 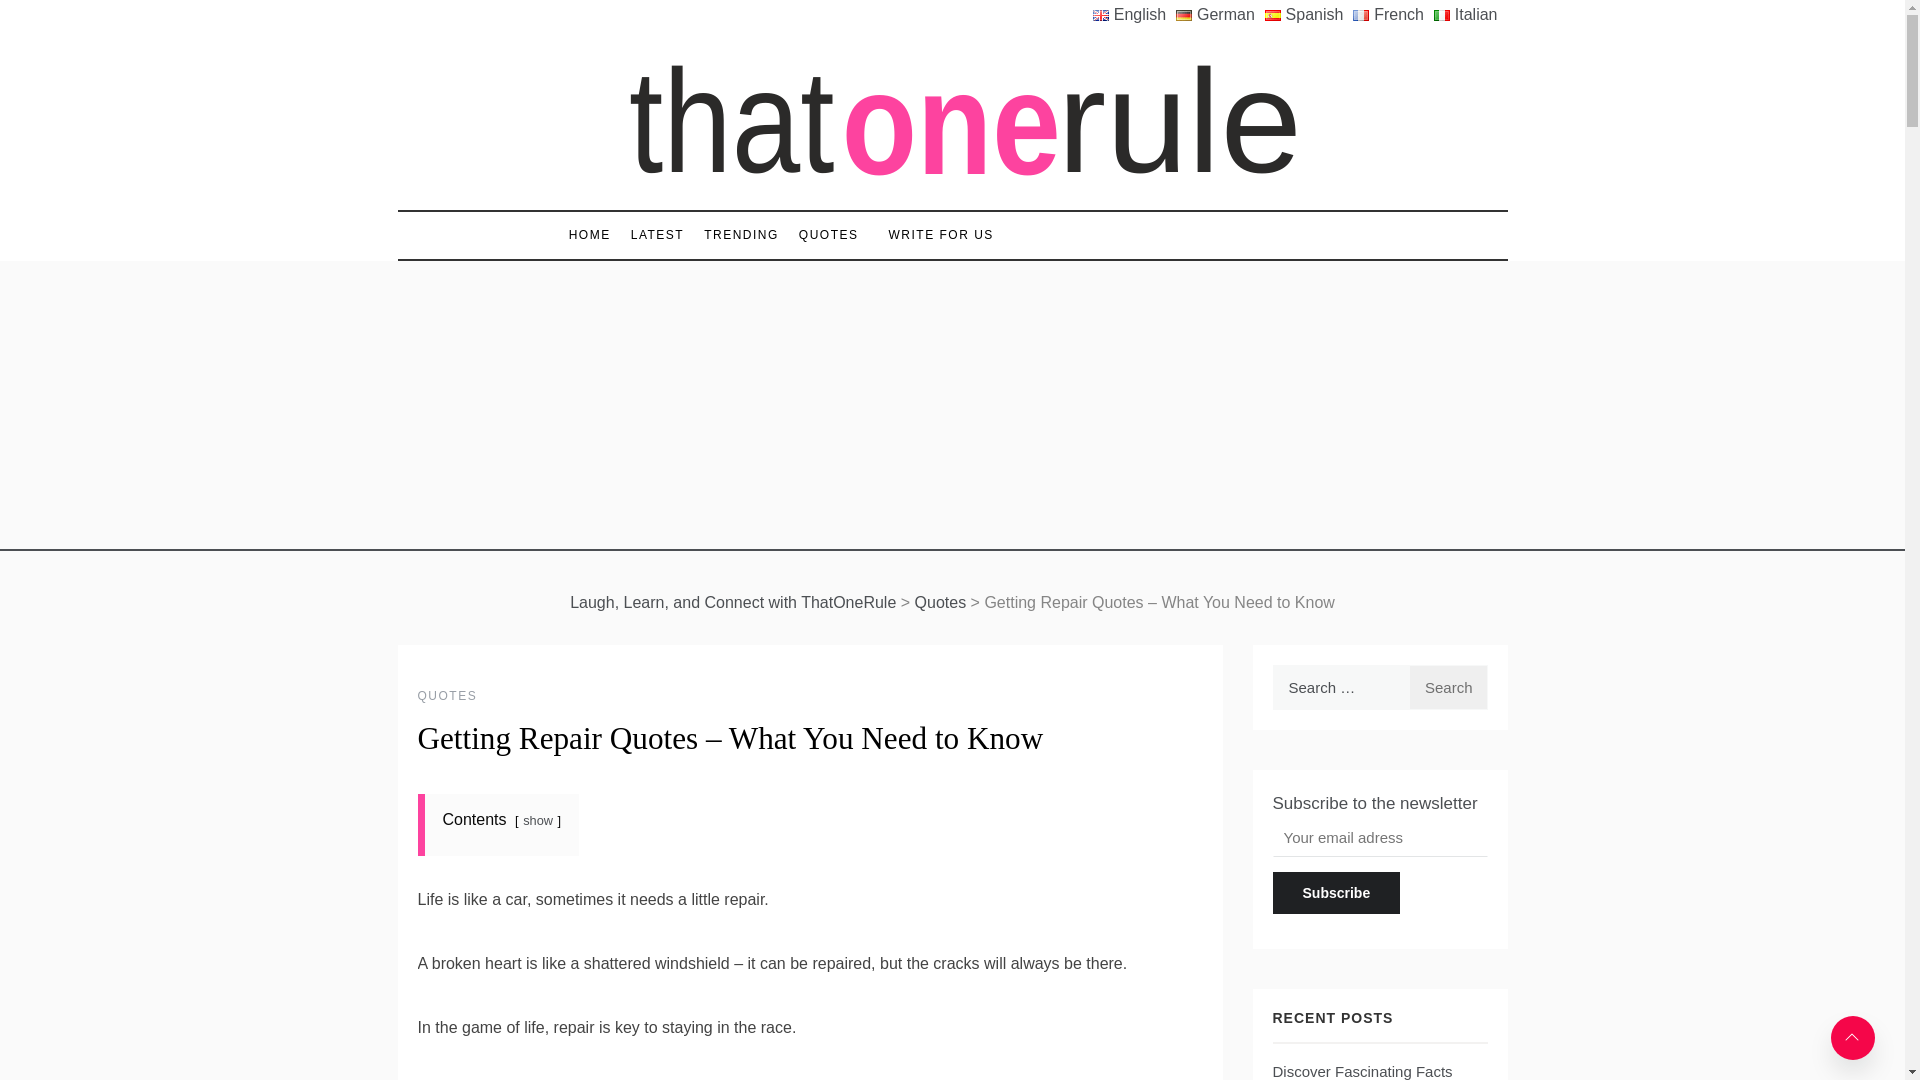 I want to click on thatonerule.com, so click(x=659, y=217).